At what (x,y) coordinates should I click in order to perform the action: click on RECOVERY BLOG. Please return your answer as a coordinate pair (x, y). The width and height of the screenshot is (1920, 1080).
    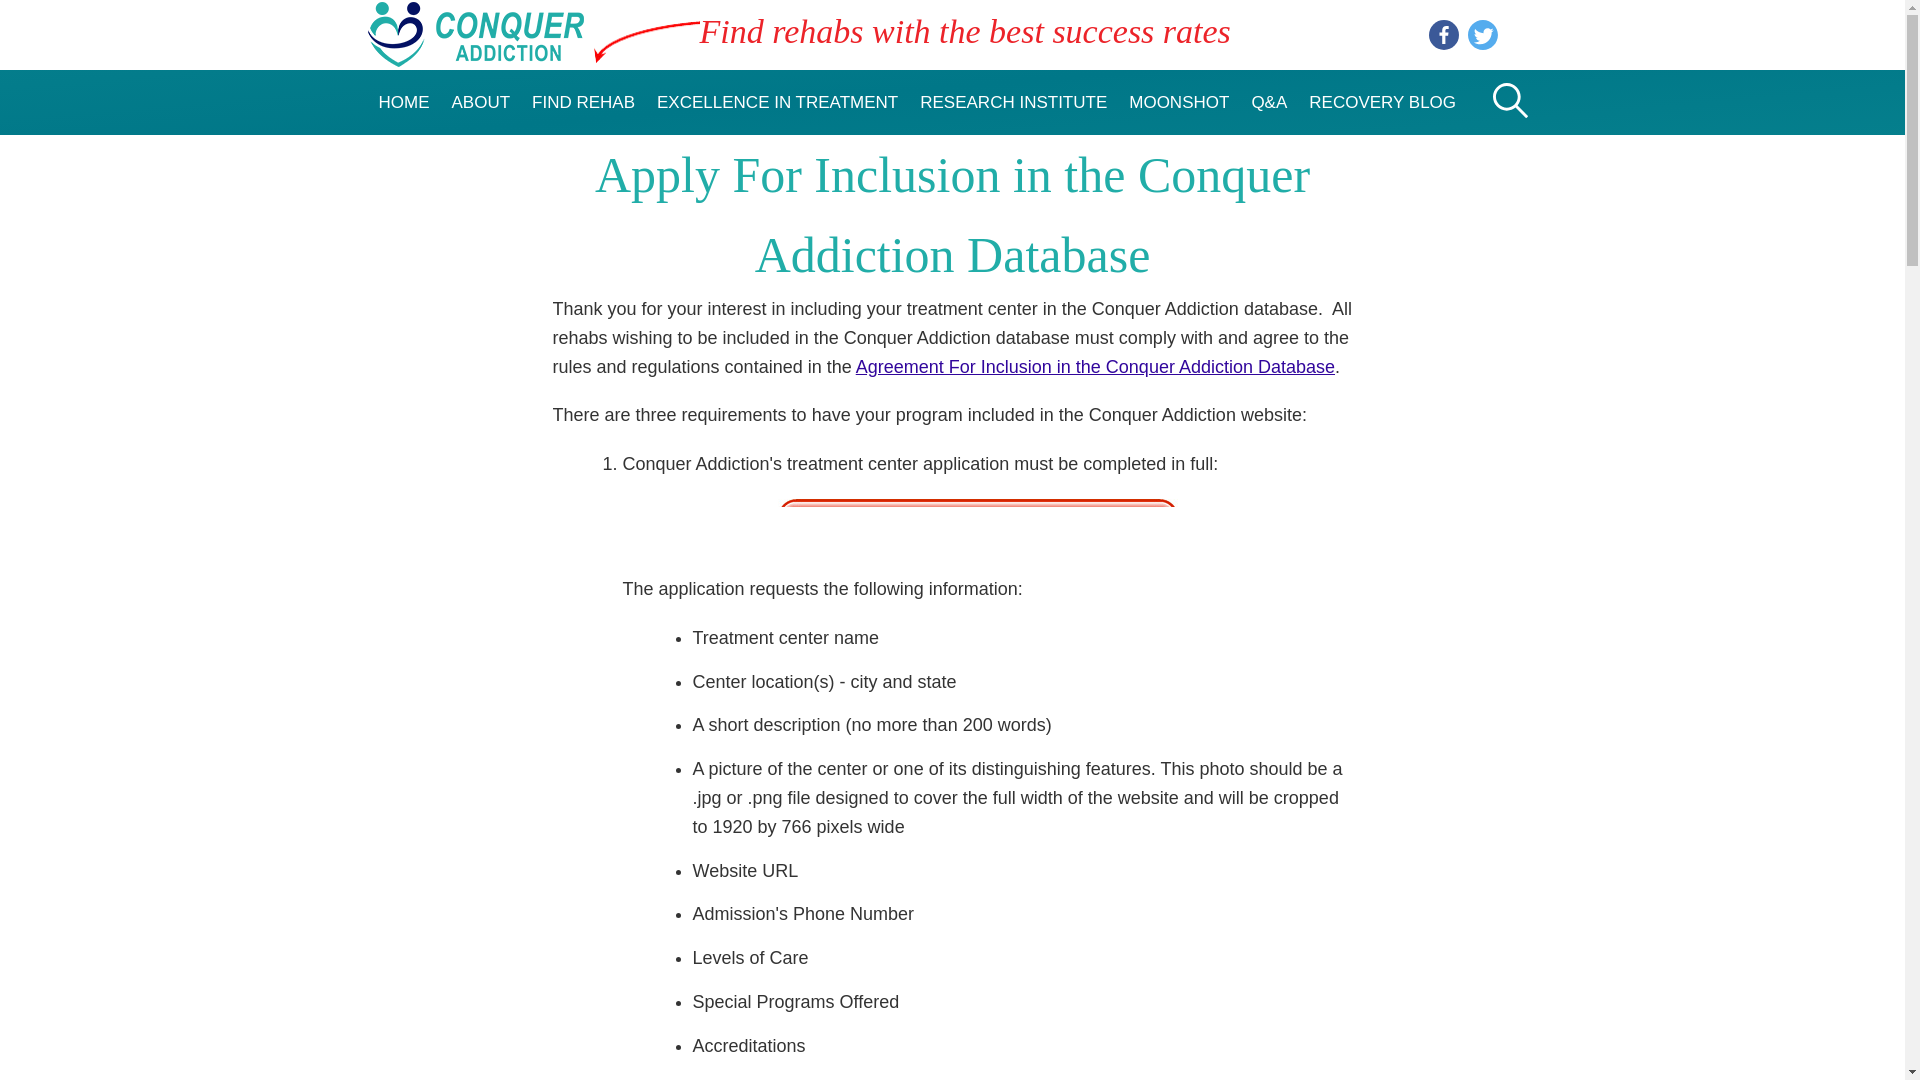
    Looking at the image, I should click on (1382, 102).